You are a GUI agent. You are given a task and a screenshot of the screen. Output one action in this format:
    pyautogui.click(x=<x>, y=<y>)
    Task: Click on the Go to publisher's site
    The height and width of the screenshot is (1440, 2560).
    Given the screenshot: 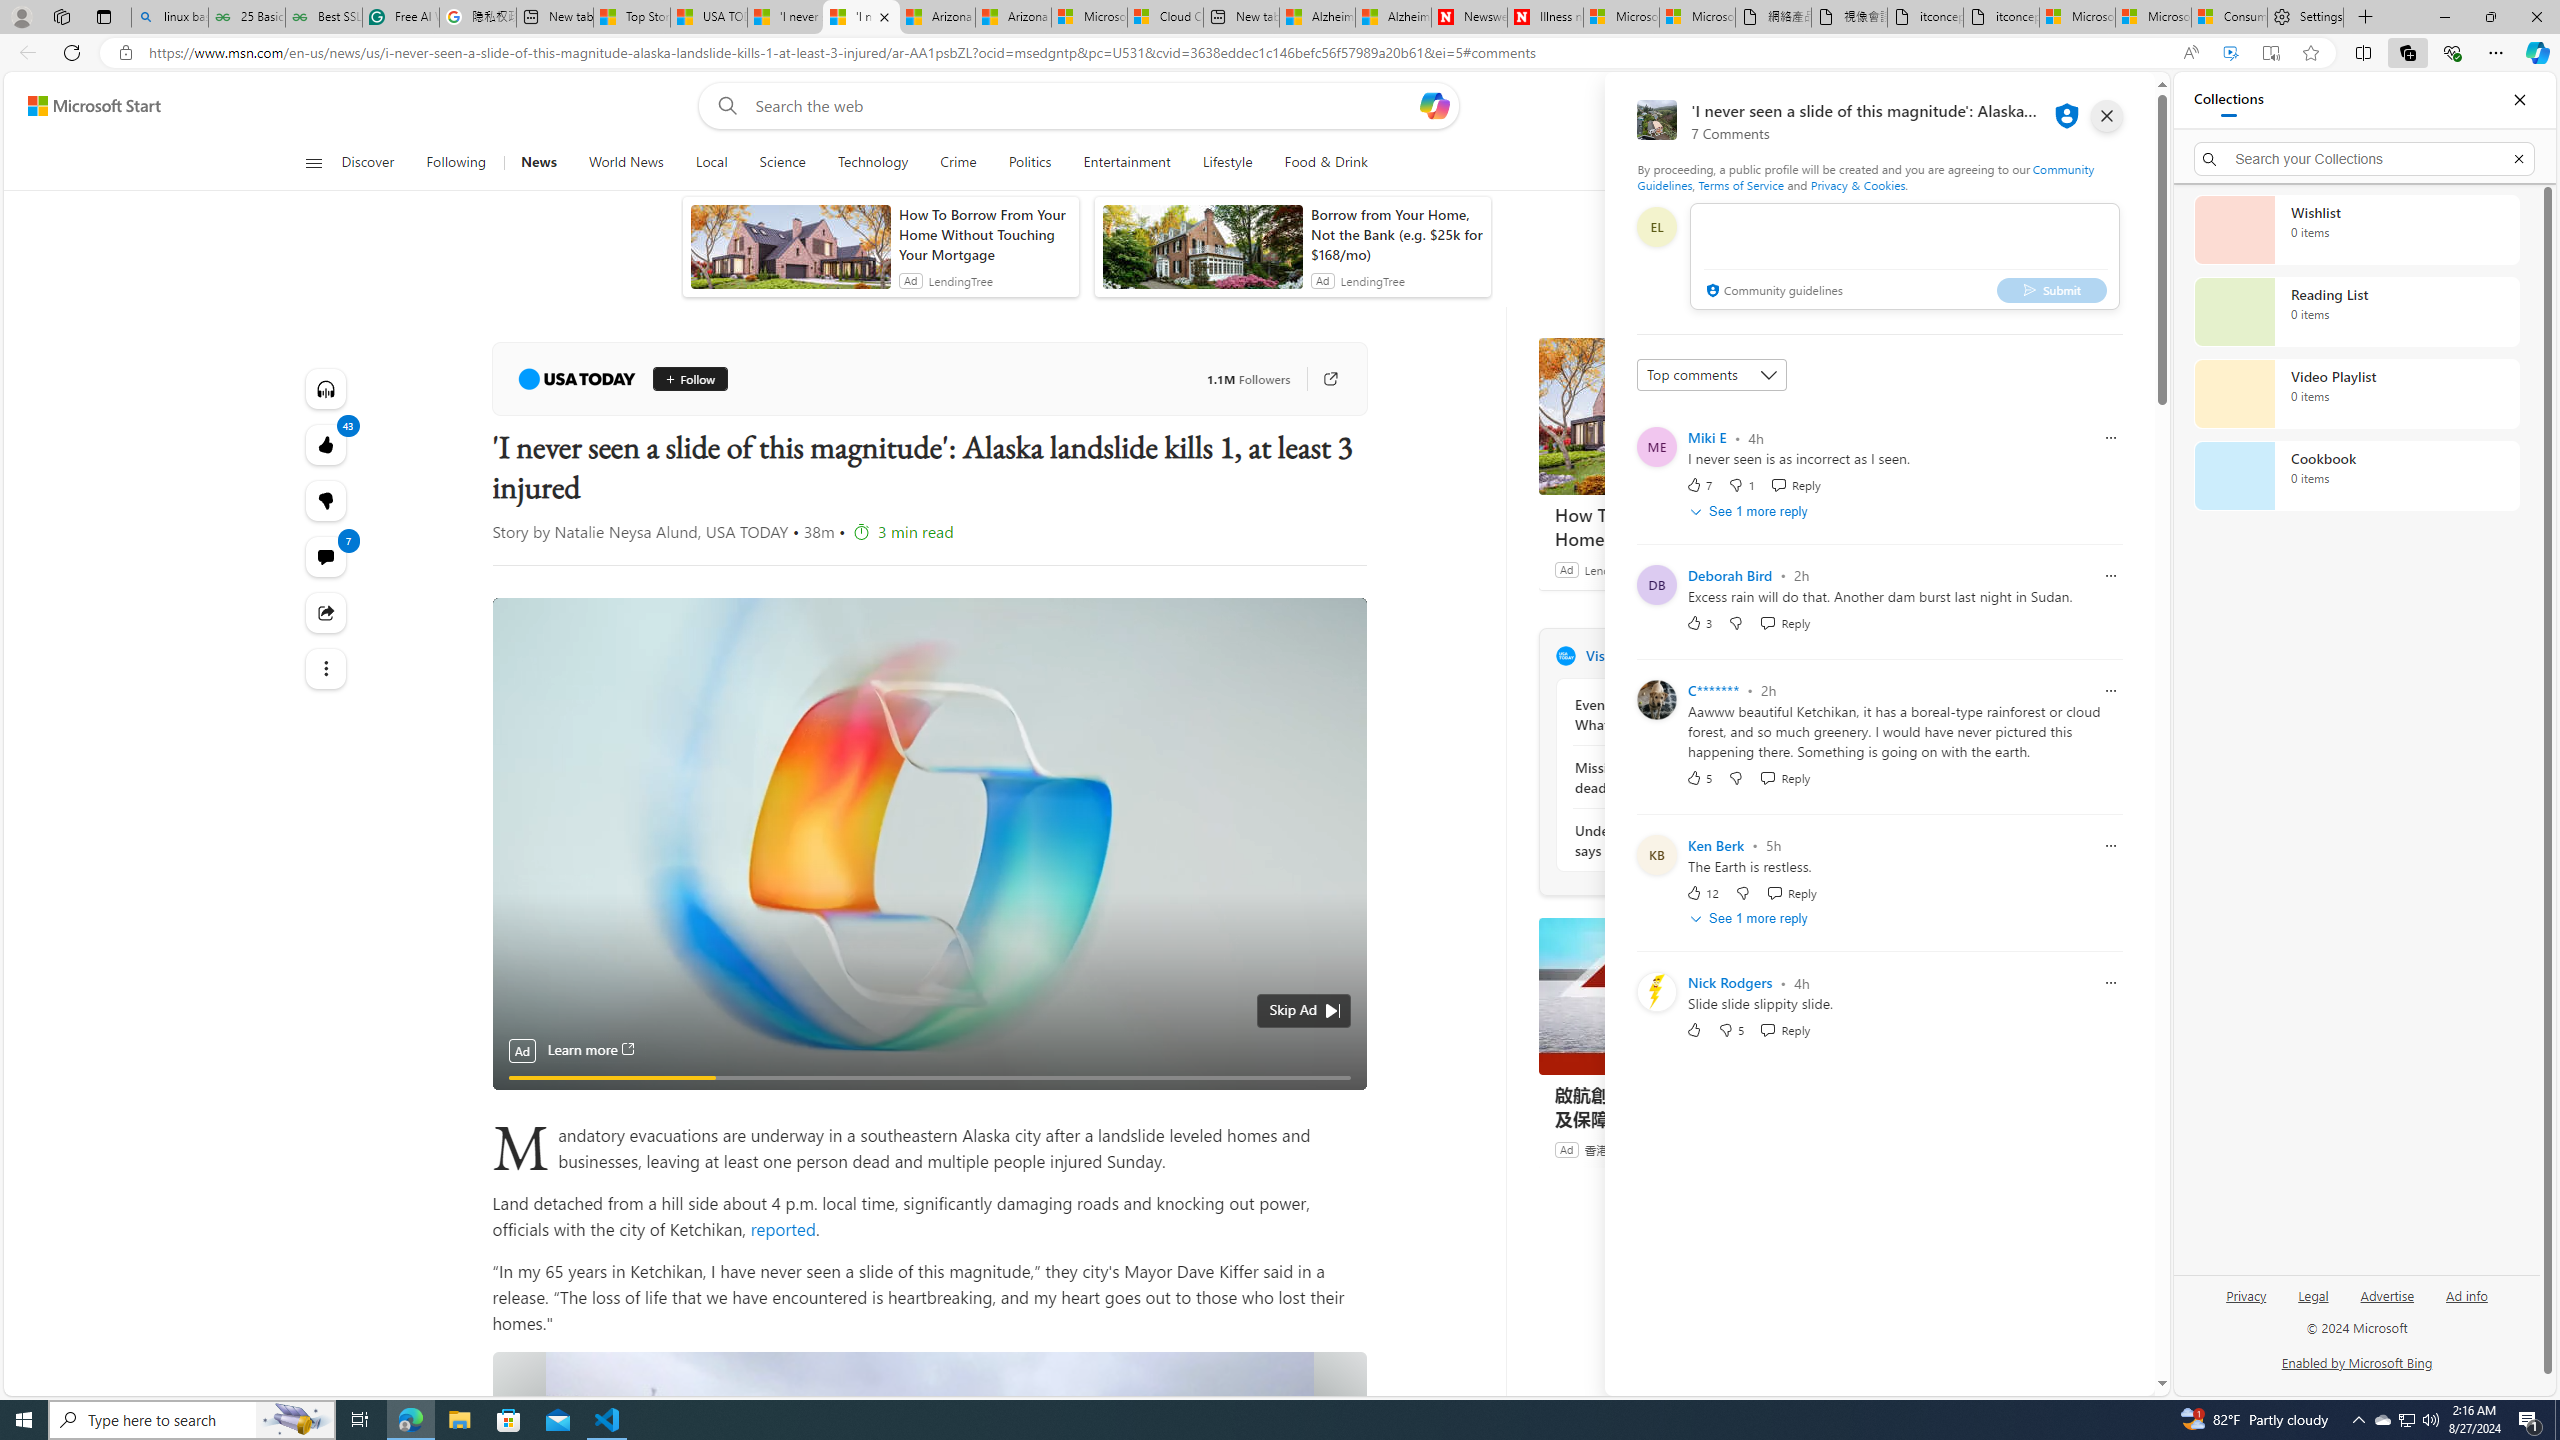 What is the action you would take?
    pyautogui.click(x=1320, y=379)
    